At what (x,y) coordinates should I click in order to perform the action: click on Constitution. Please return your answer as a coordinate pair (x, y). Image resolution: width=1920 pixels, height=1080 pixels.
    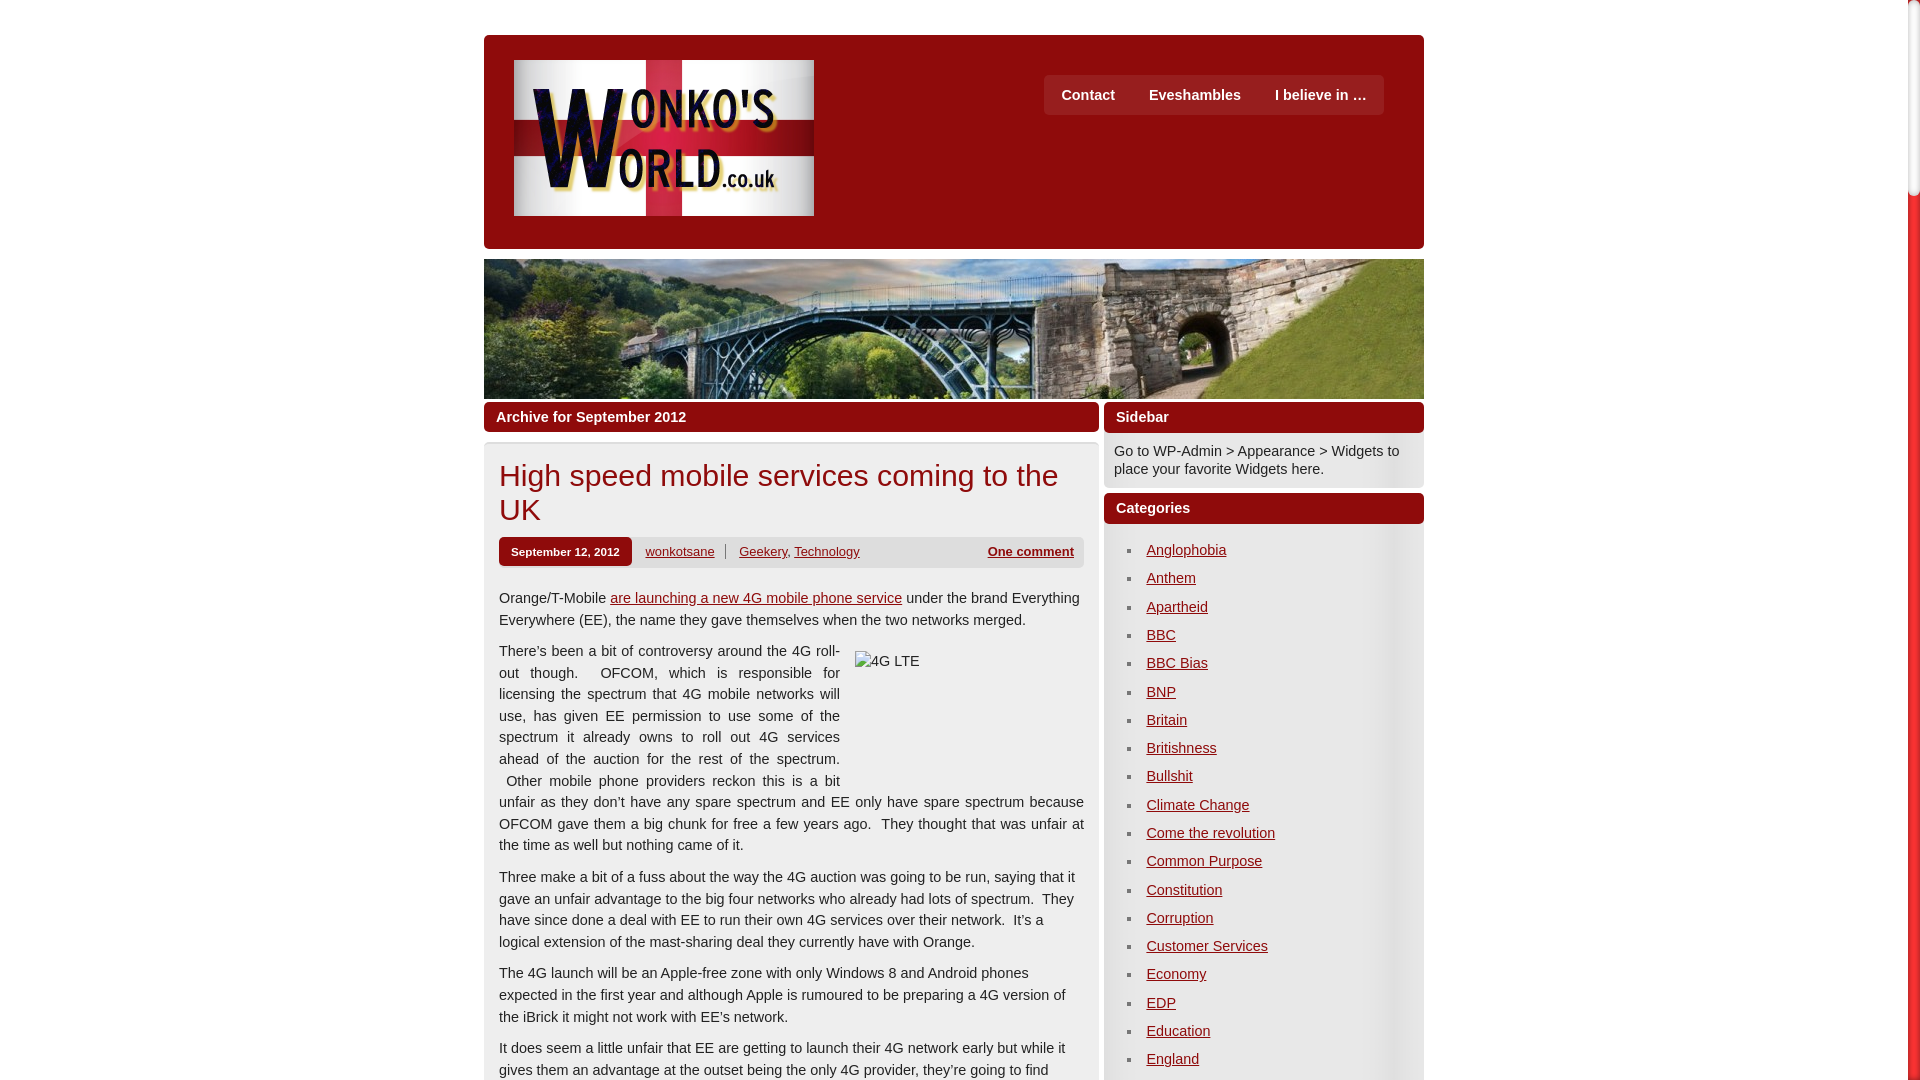
    Looking at the image, I should click on (1184, 890).